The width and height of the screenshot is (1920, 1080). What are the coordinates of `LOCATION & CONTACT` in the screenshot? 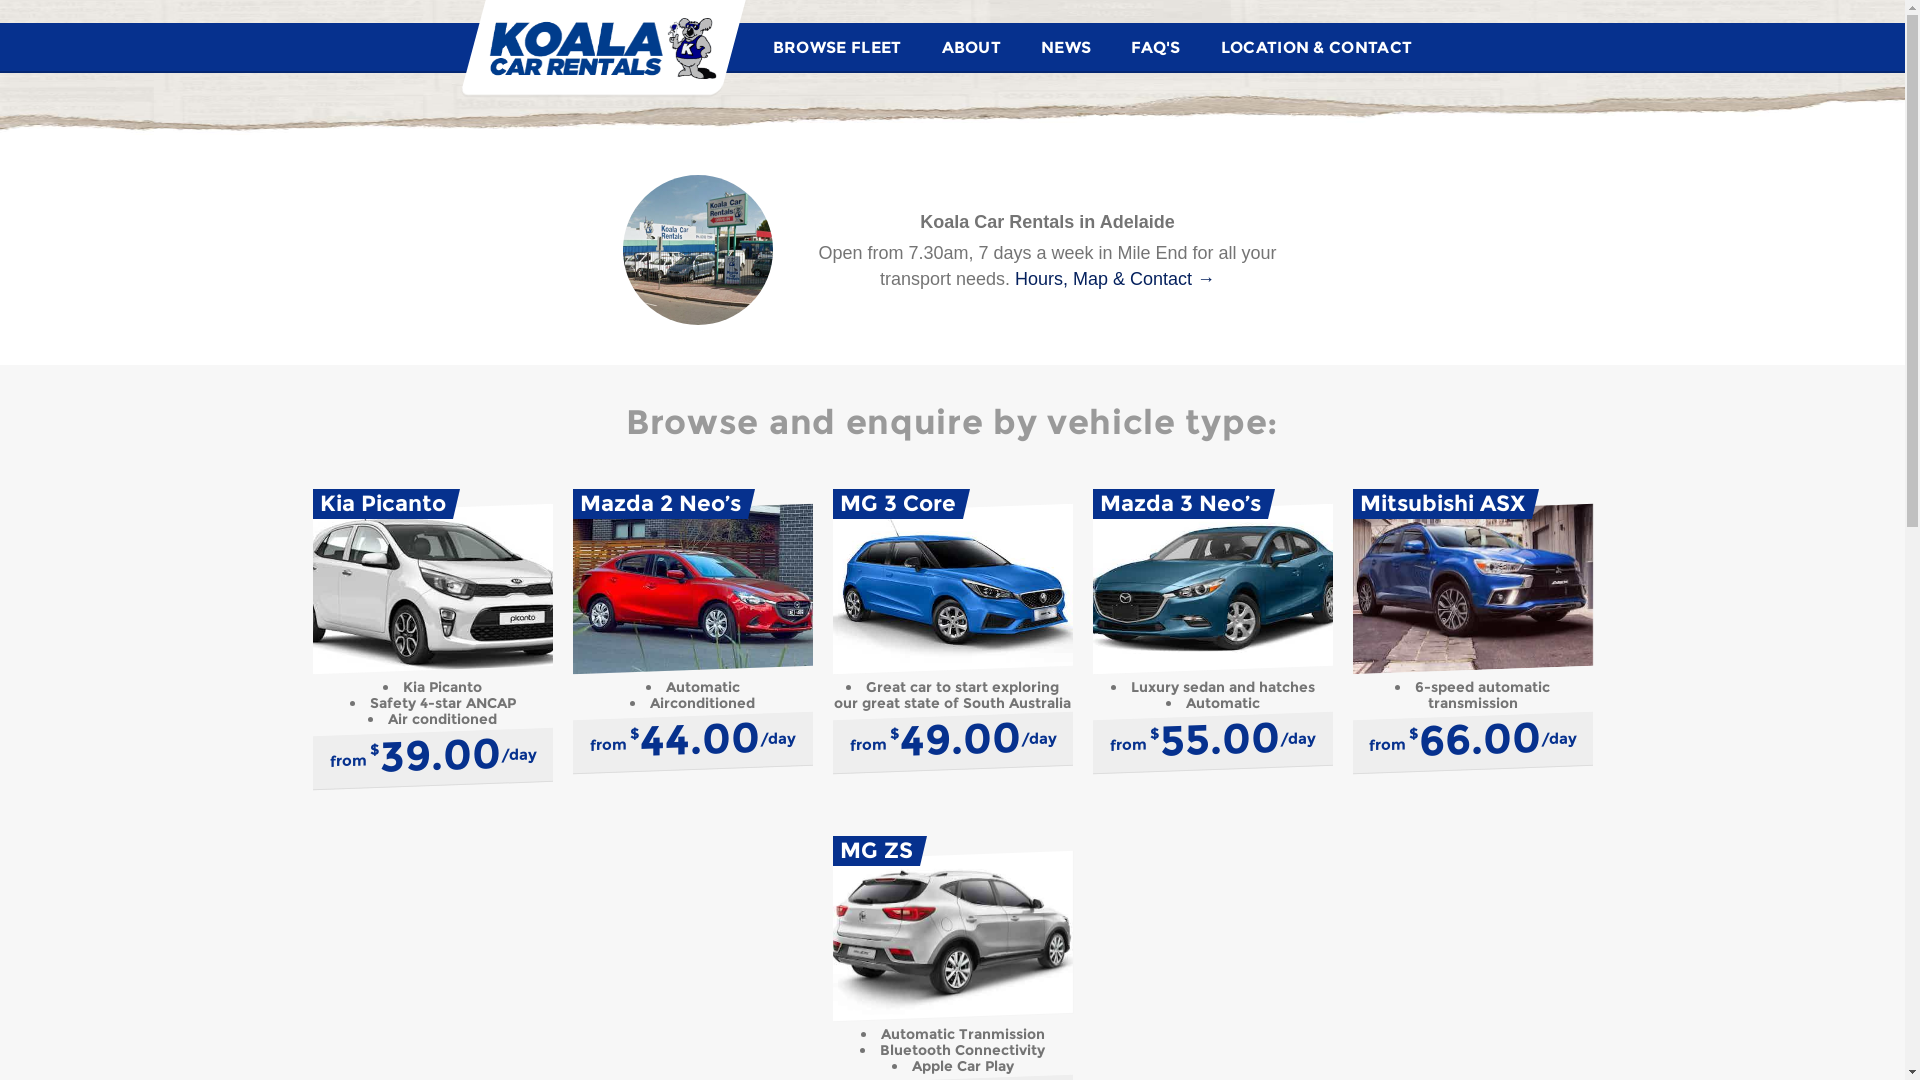 It's located at (1316, 47).